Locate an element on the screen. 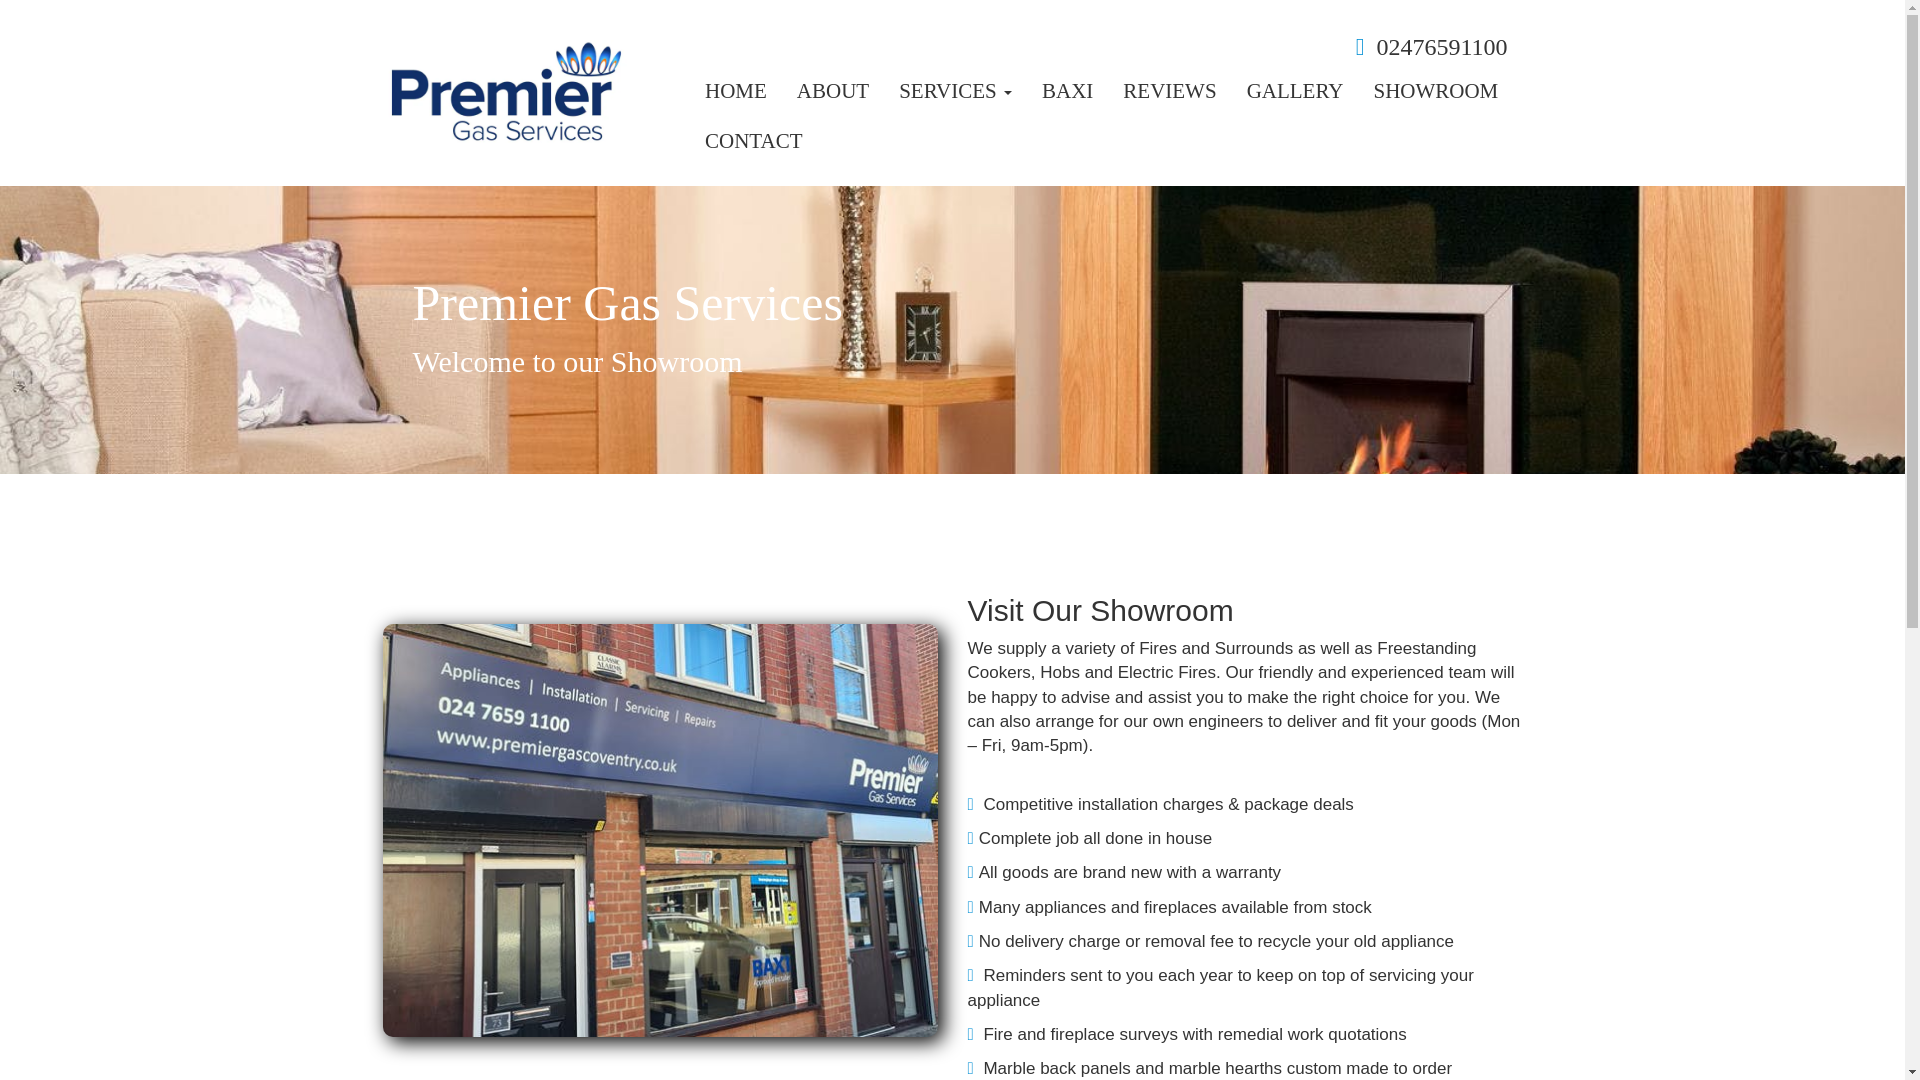 The width and height of the screenshot is (1920, 1080). 02476591100 is located at coordinates (1442, 46).